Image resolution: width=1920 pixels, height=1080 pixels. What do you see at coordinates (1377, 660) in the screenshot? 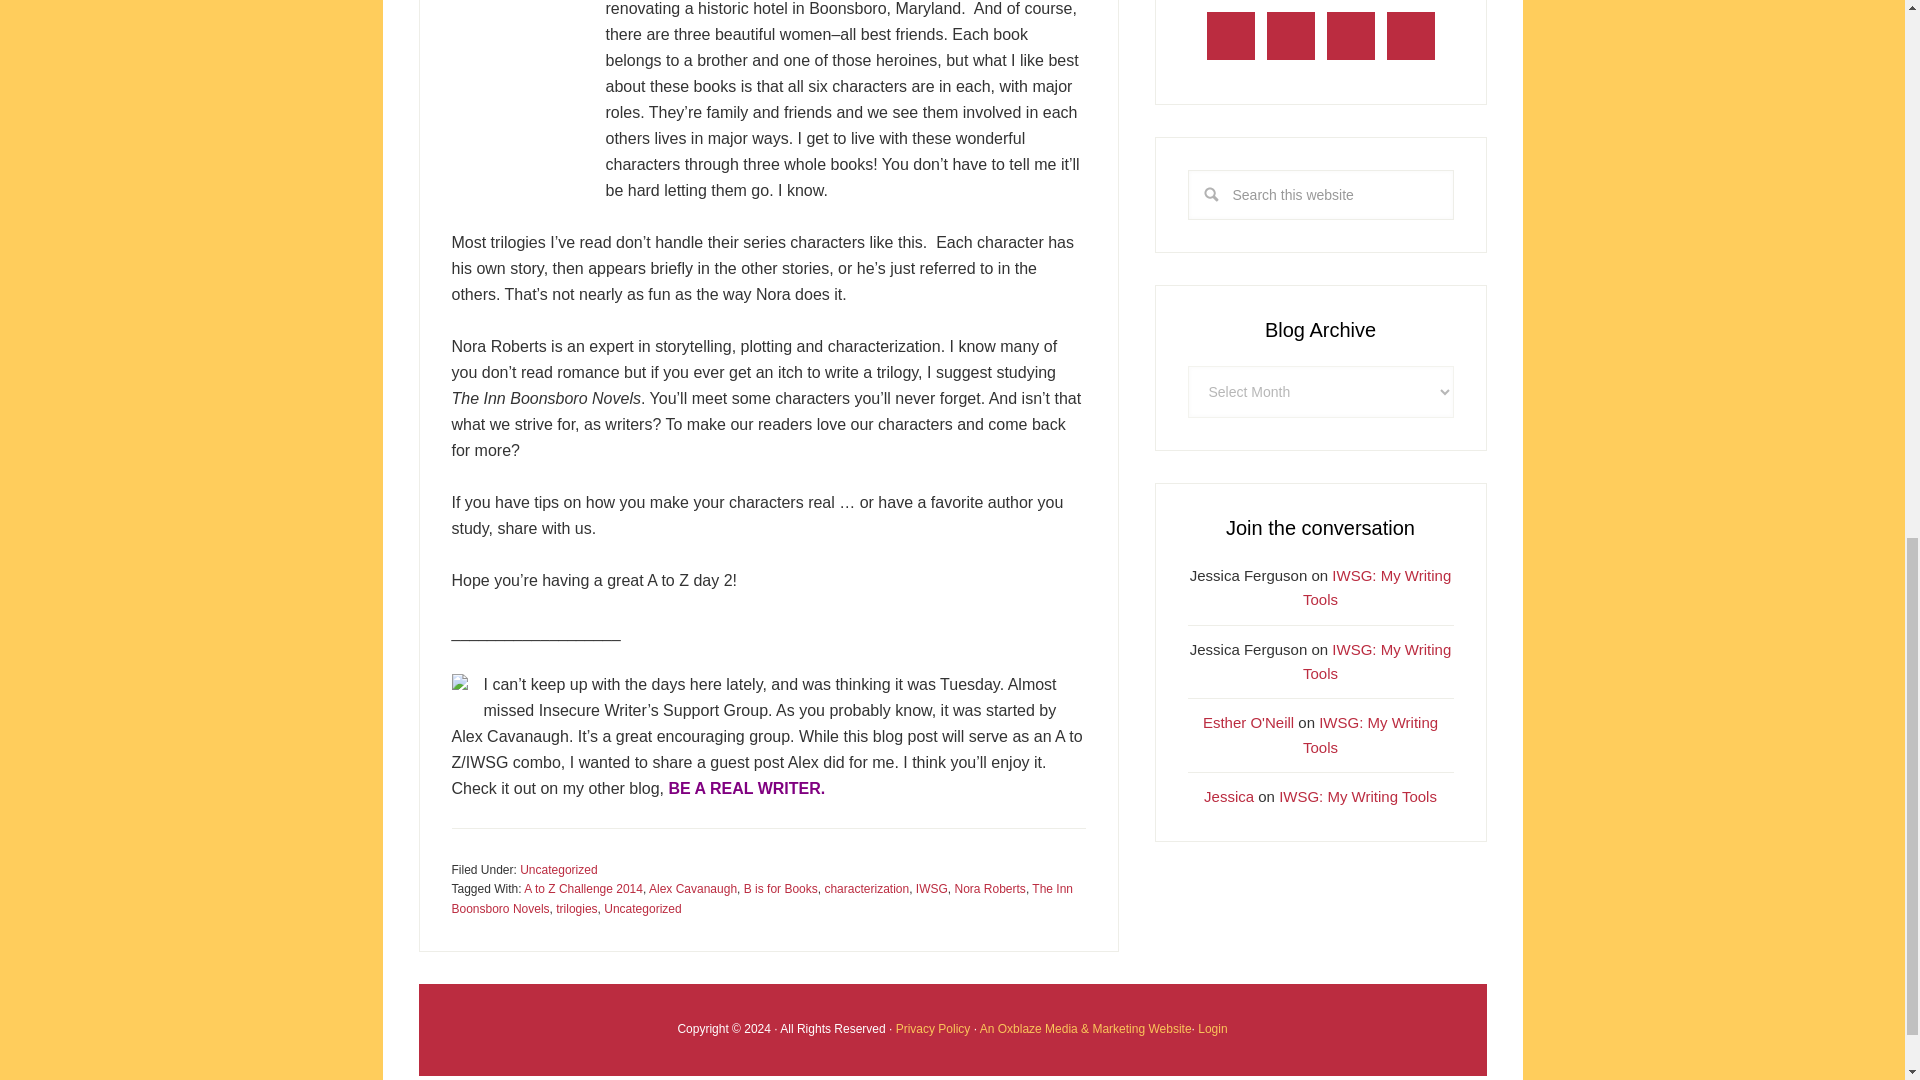
I see `IWSG: My Writing Tools` at bounding box center [1377, 660].